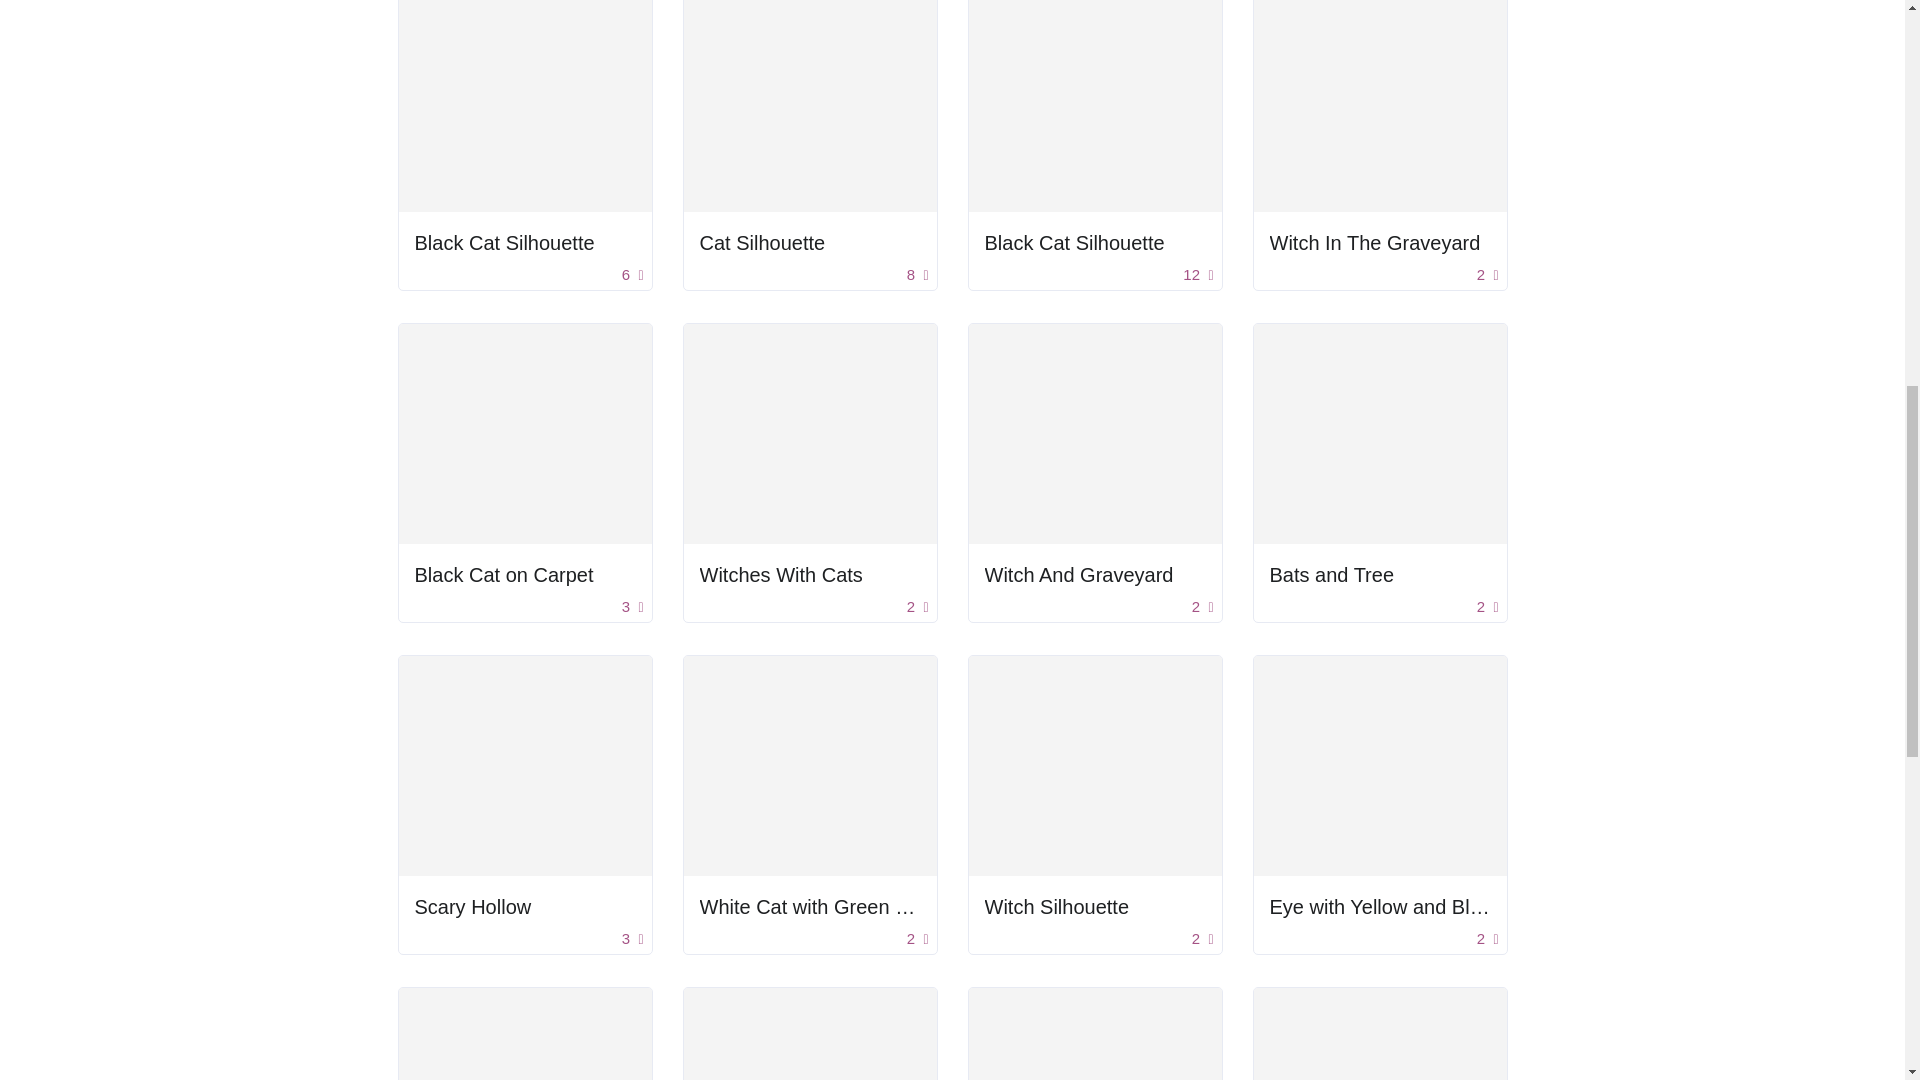 The width and height of the screenshot is (1920, 1080). What do you see at coordinates (524, 907) in the screenshot?
I see `Scary Hollow` at bounding box center [524, 907].